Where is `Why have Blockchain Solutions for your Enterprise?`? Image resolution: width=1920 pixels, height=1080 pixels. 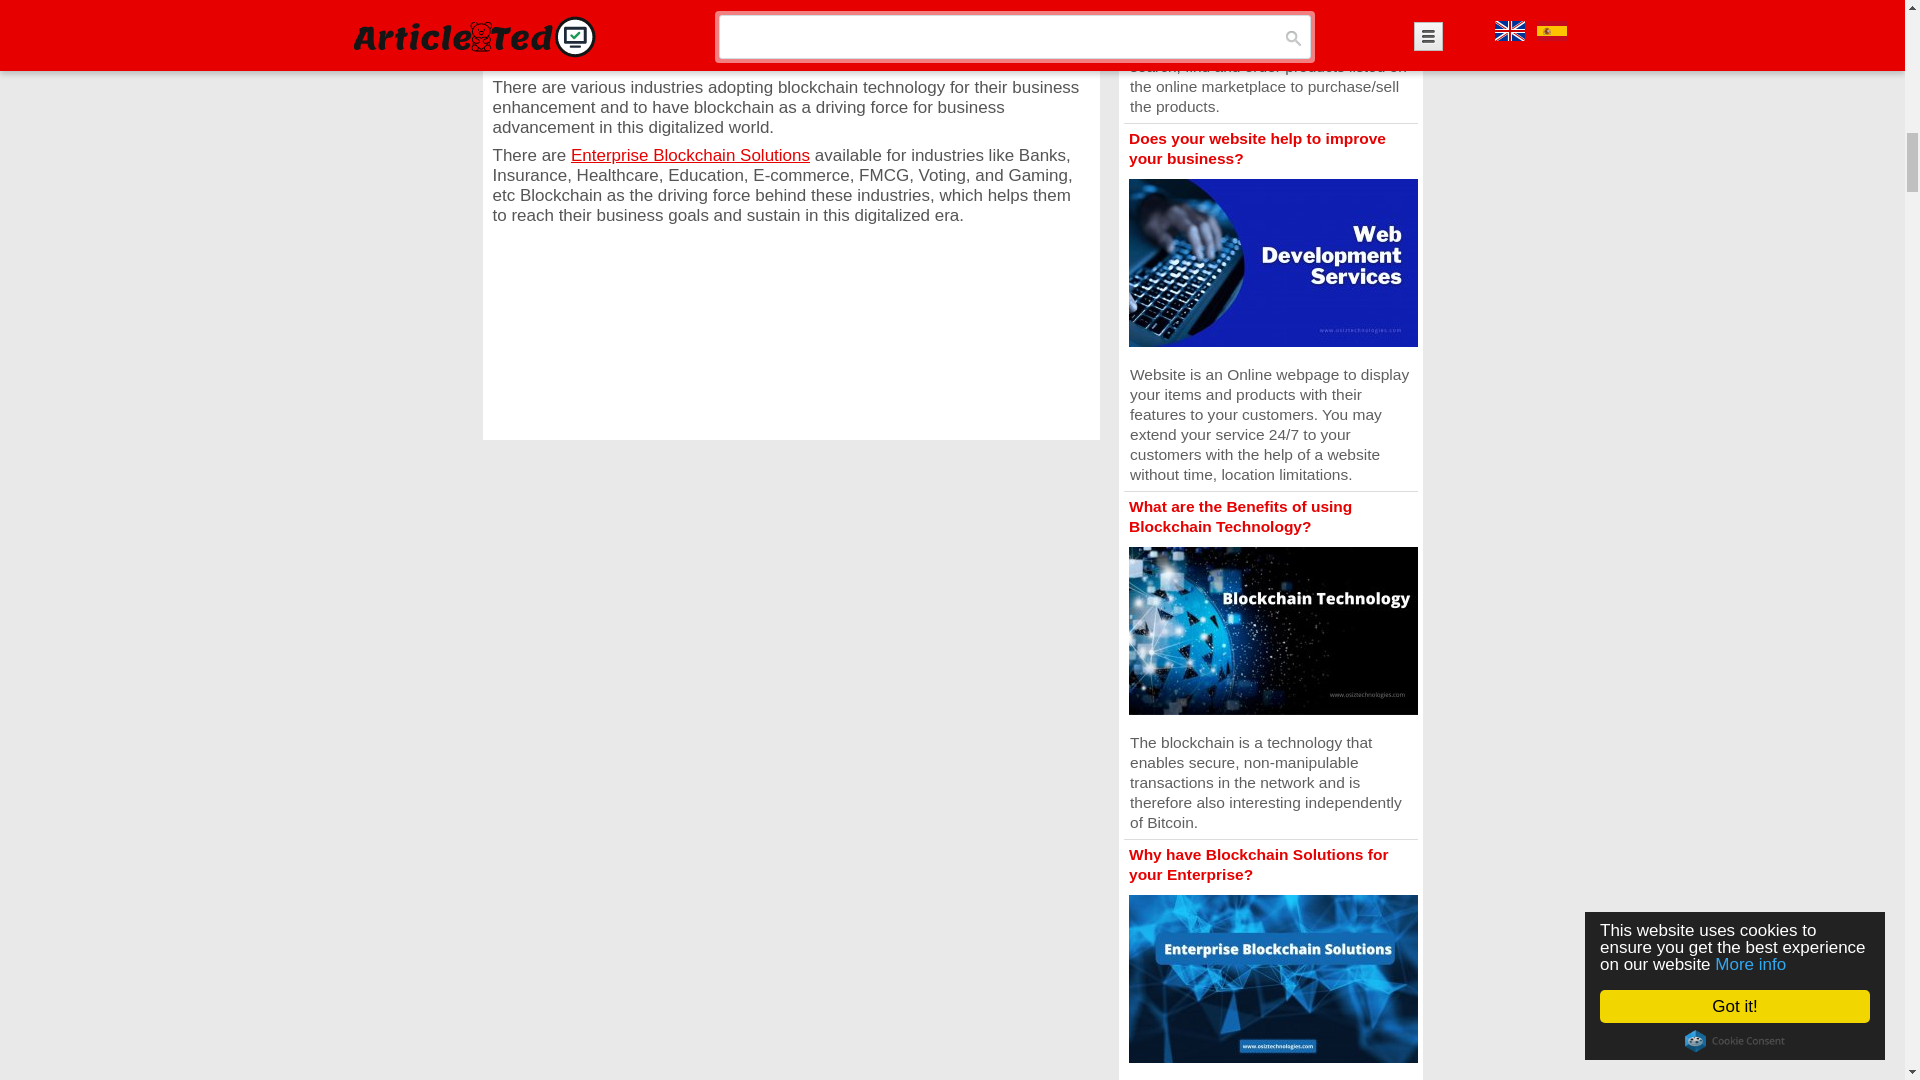
Why have Blockchain Solutions for your Enterprise? is located at coordinates (1258, 864).